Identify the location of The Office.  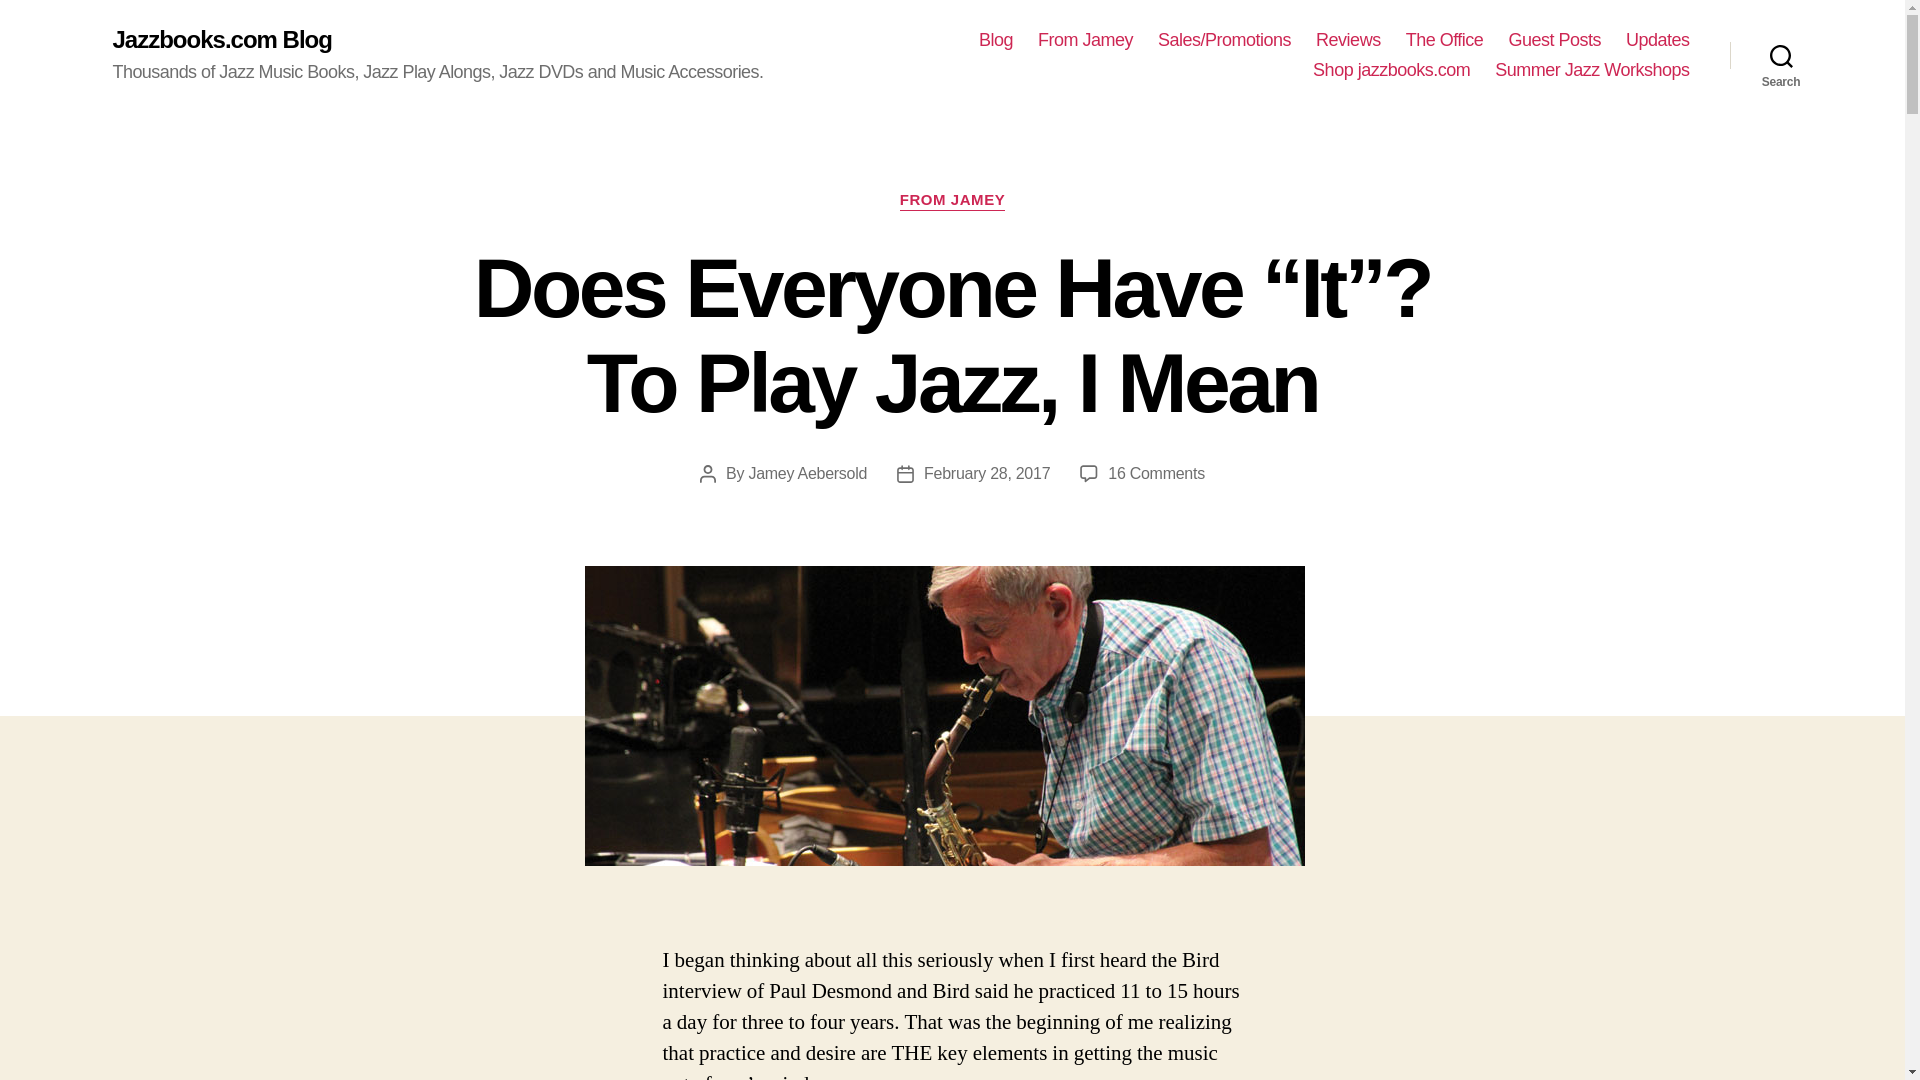
(1444, 40).